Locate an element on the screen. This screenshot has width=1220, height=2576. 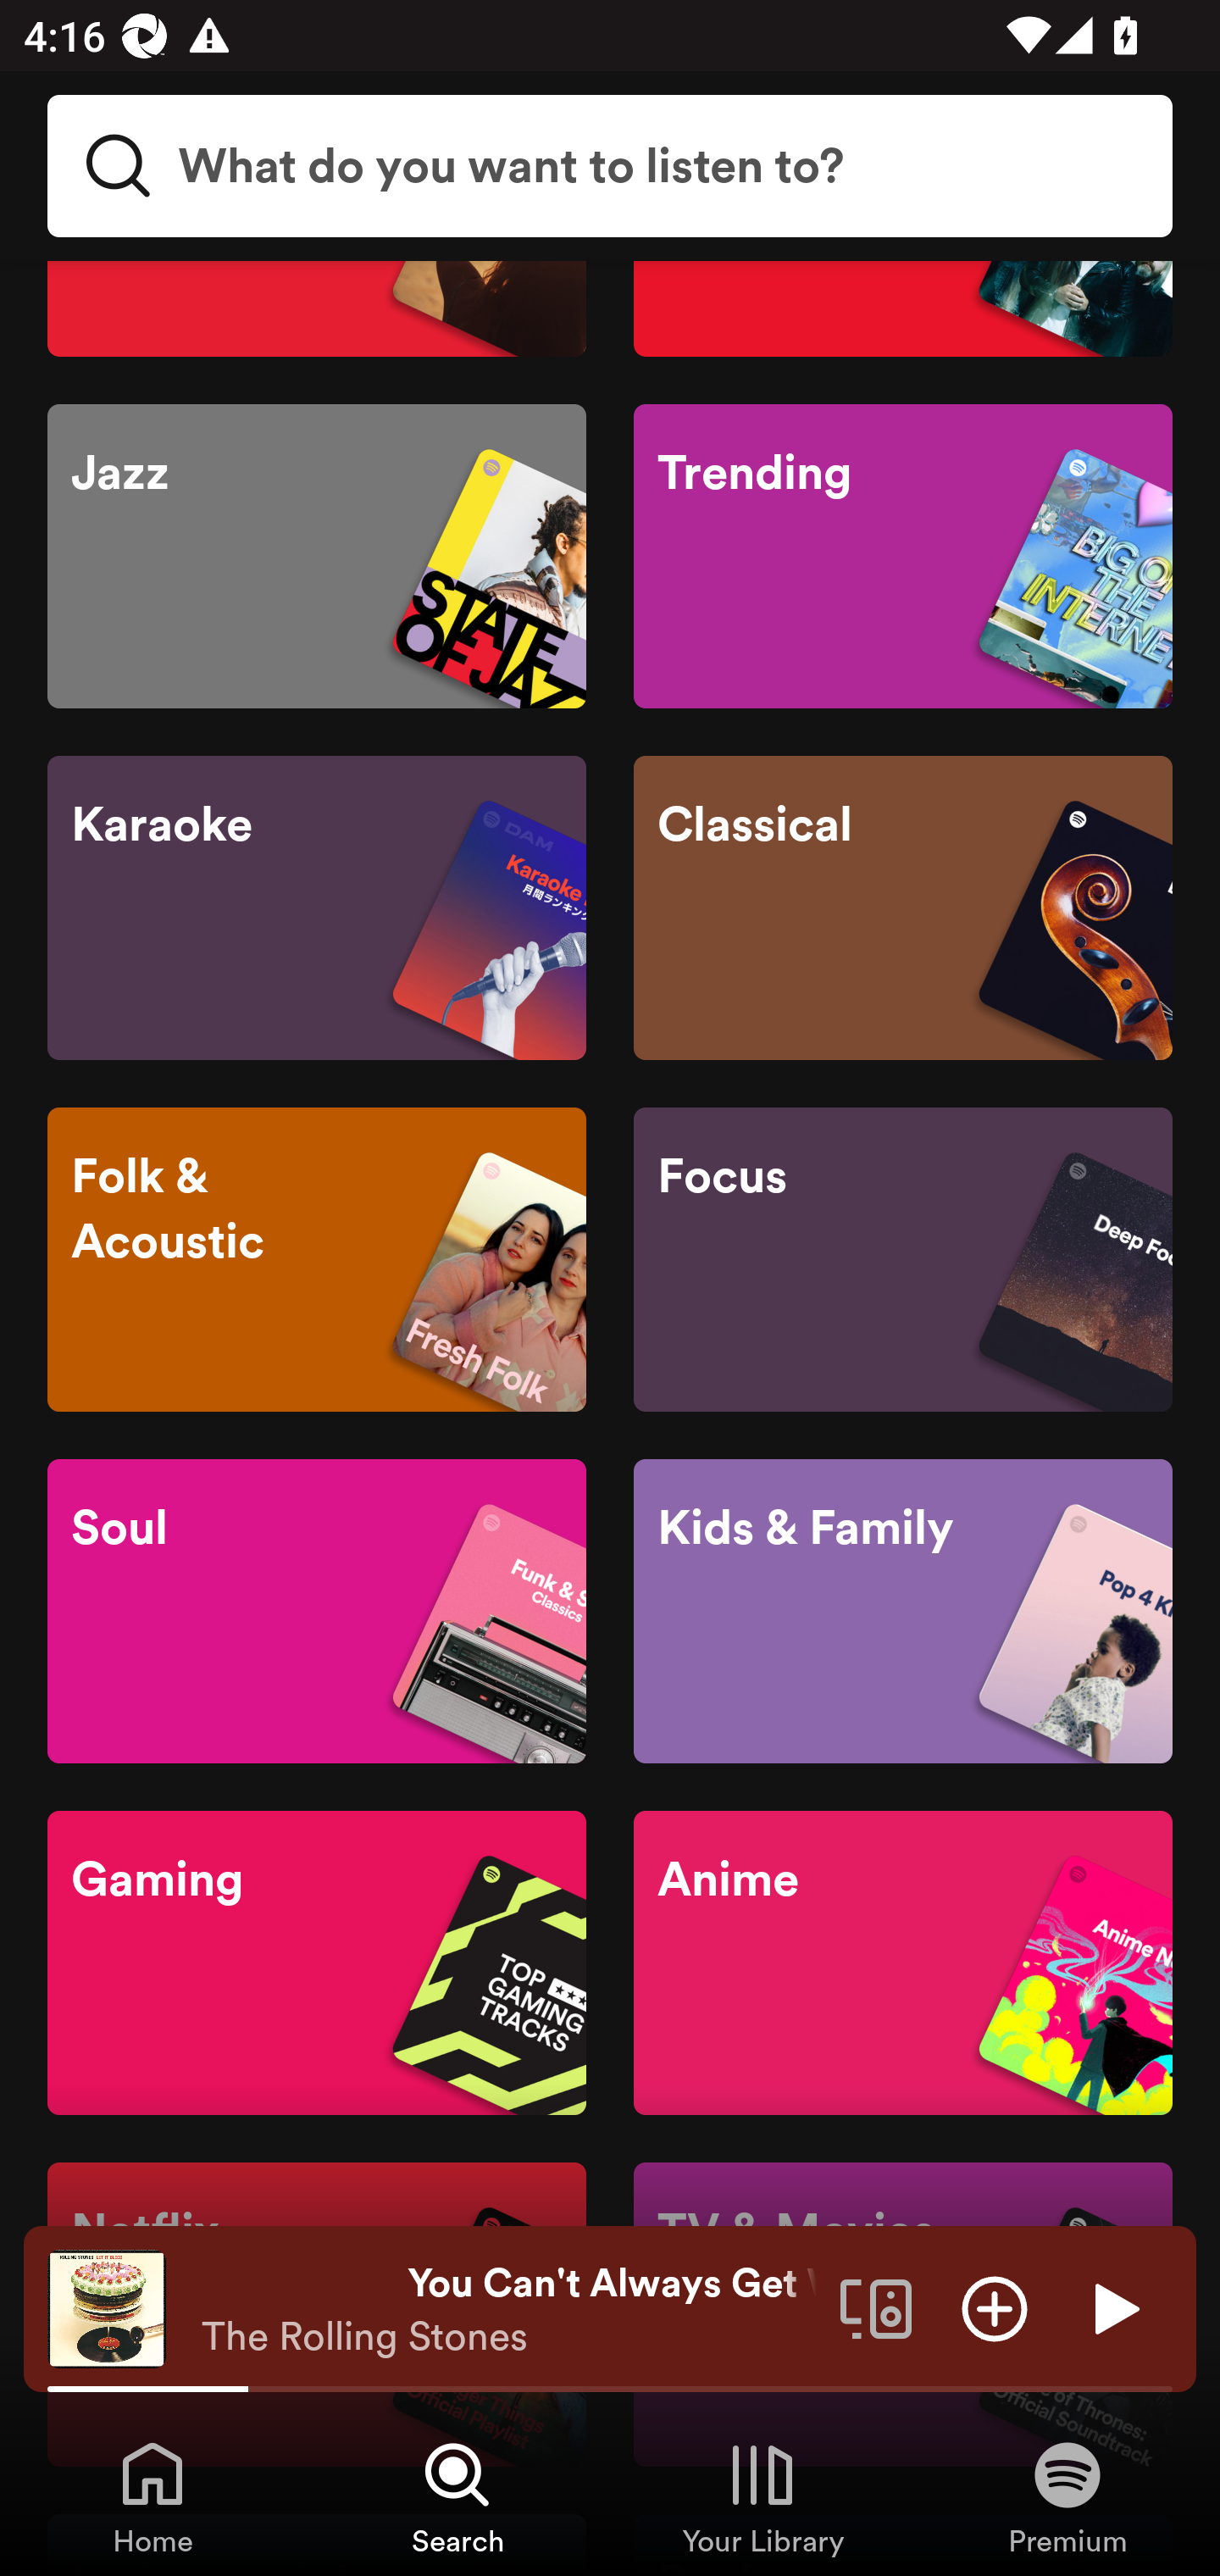
Focus is located at coordinates (902, 1259).